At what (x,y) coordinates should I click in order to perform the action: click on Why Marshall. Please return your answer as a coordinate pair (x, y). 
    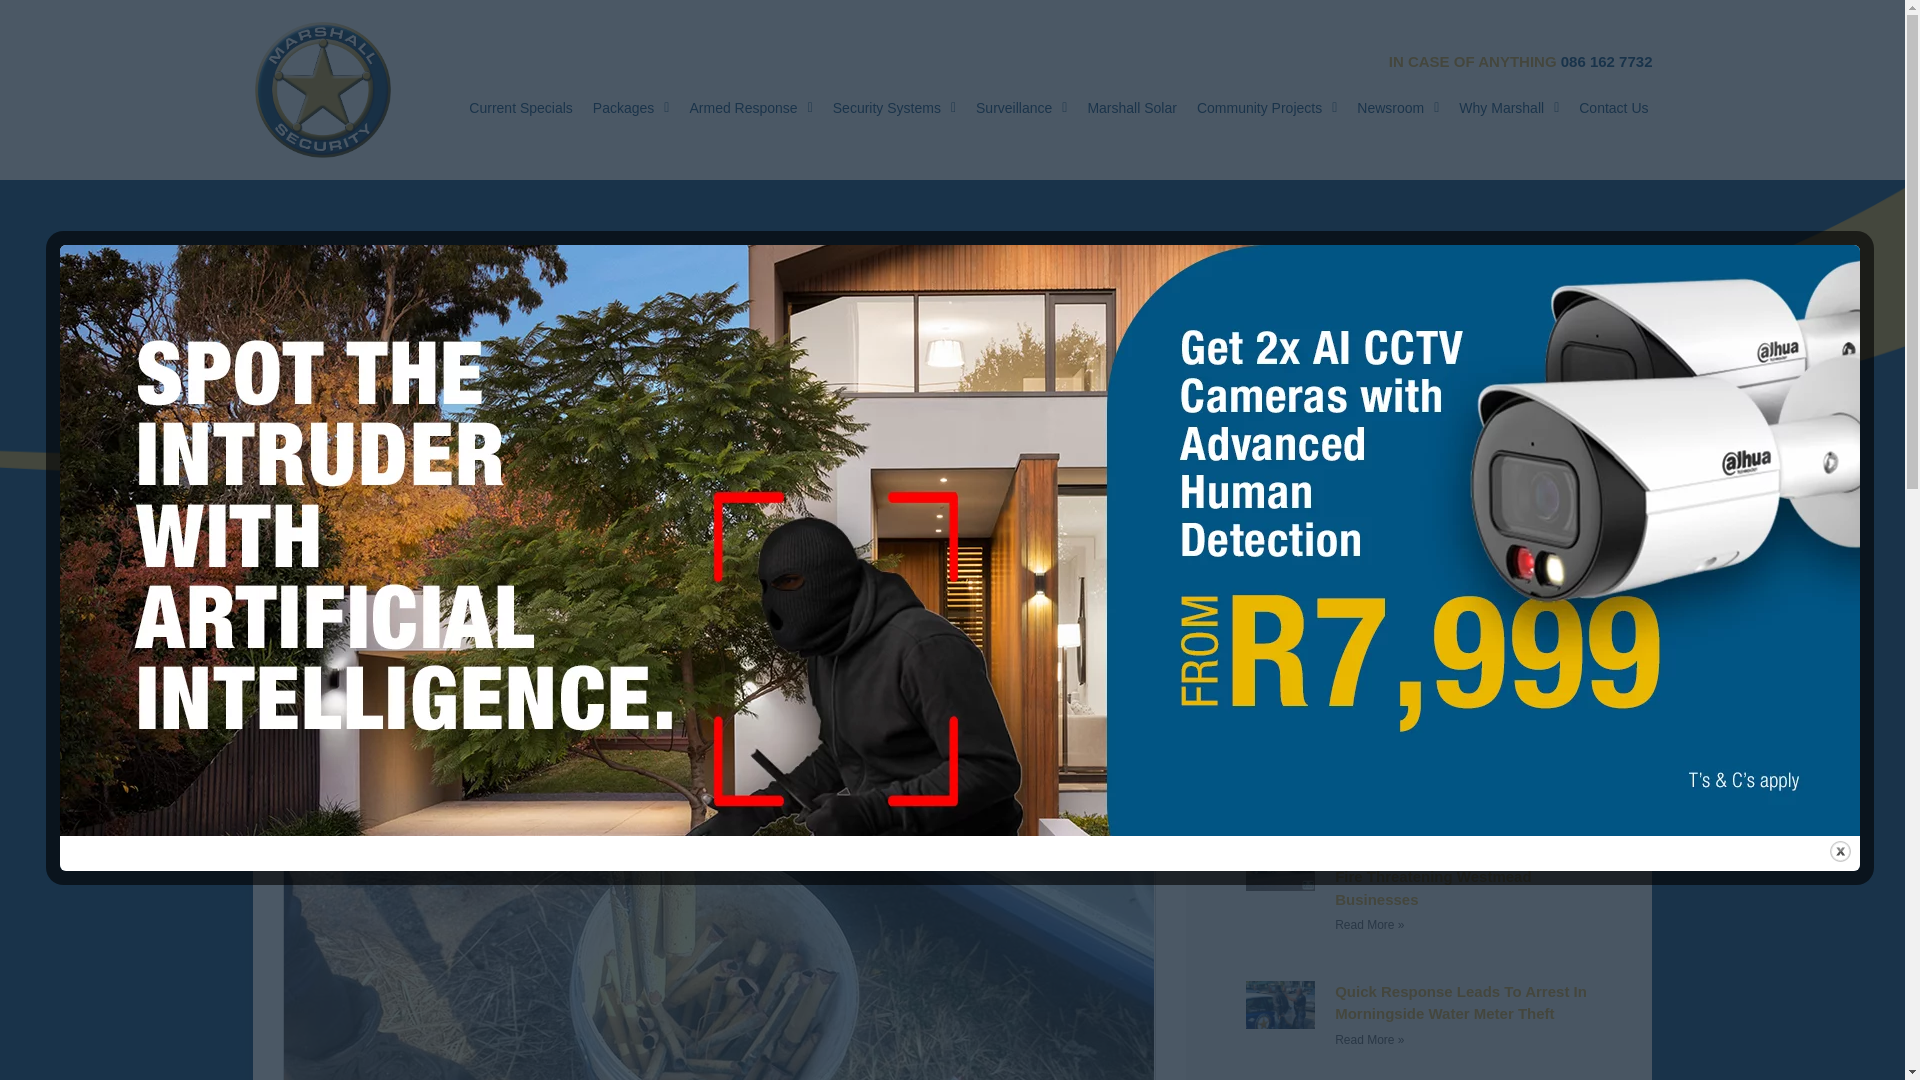
    Looking at the image, I should click on (1508, 108).